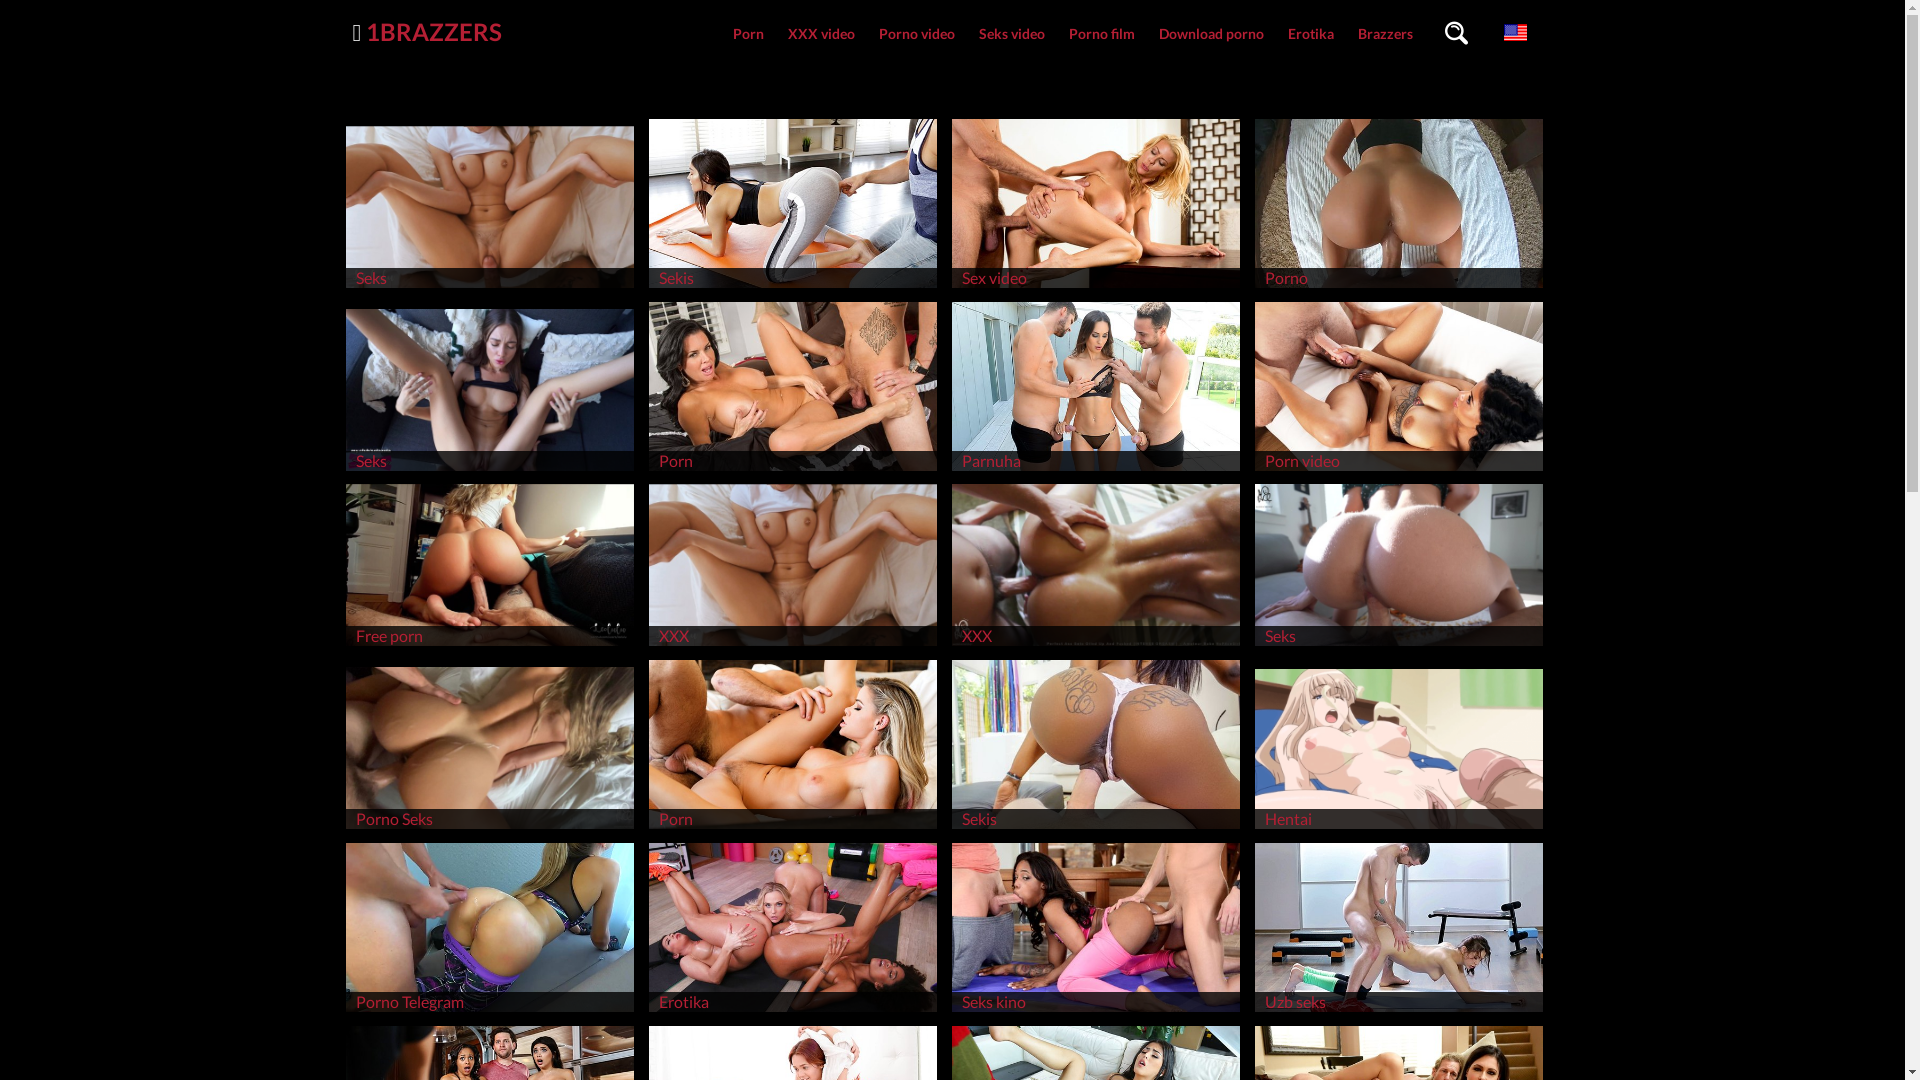 The width and height of the screenshot is (1920, 1080). What do you see at coordinates (490, 828) in the screenshot?
I see `Porno Seks` at bounding box center [490, 828].